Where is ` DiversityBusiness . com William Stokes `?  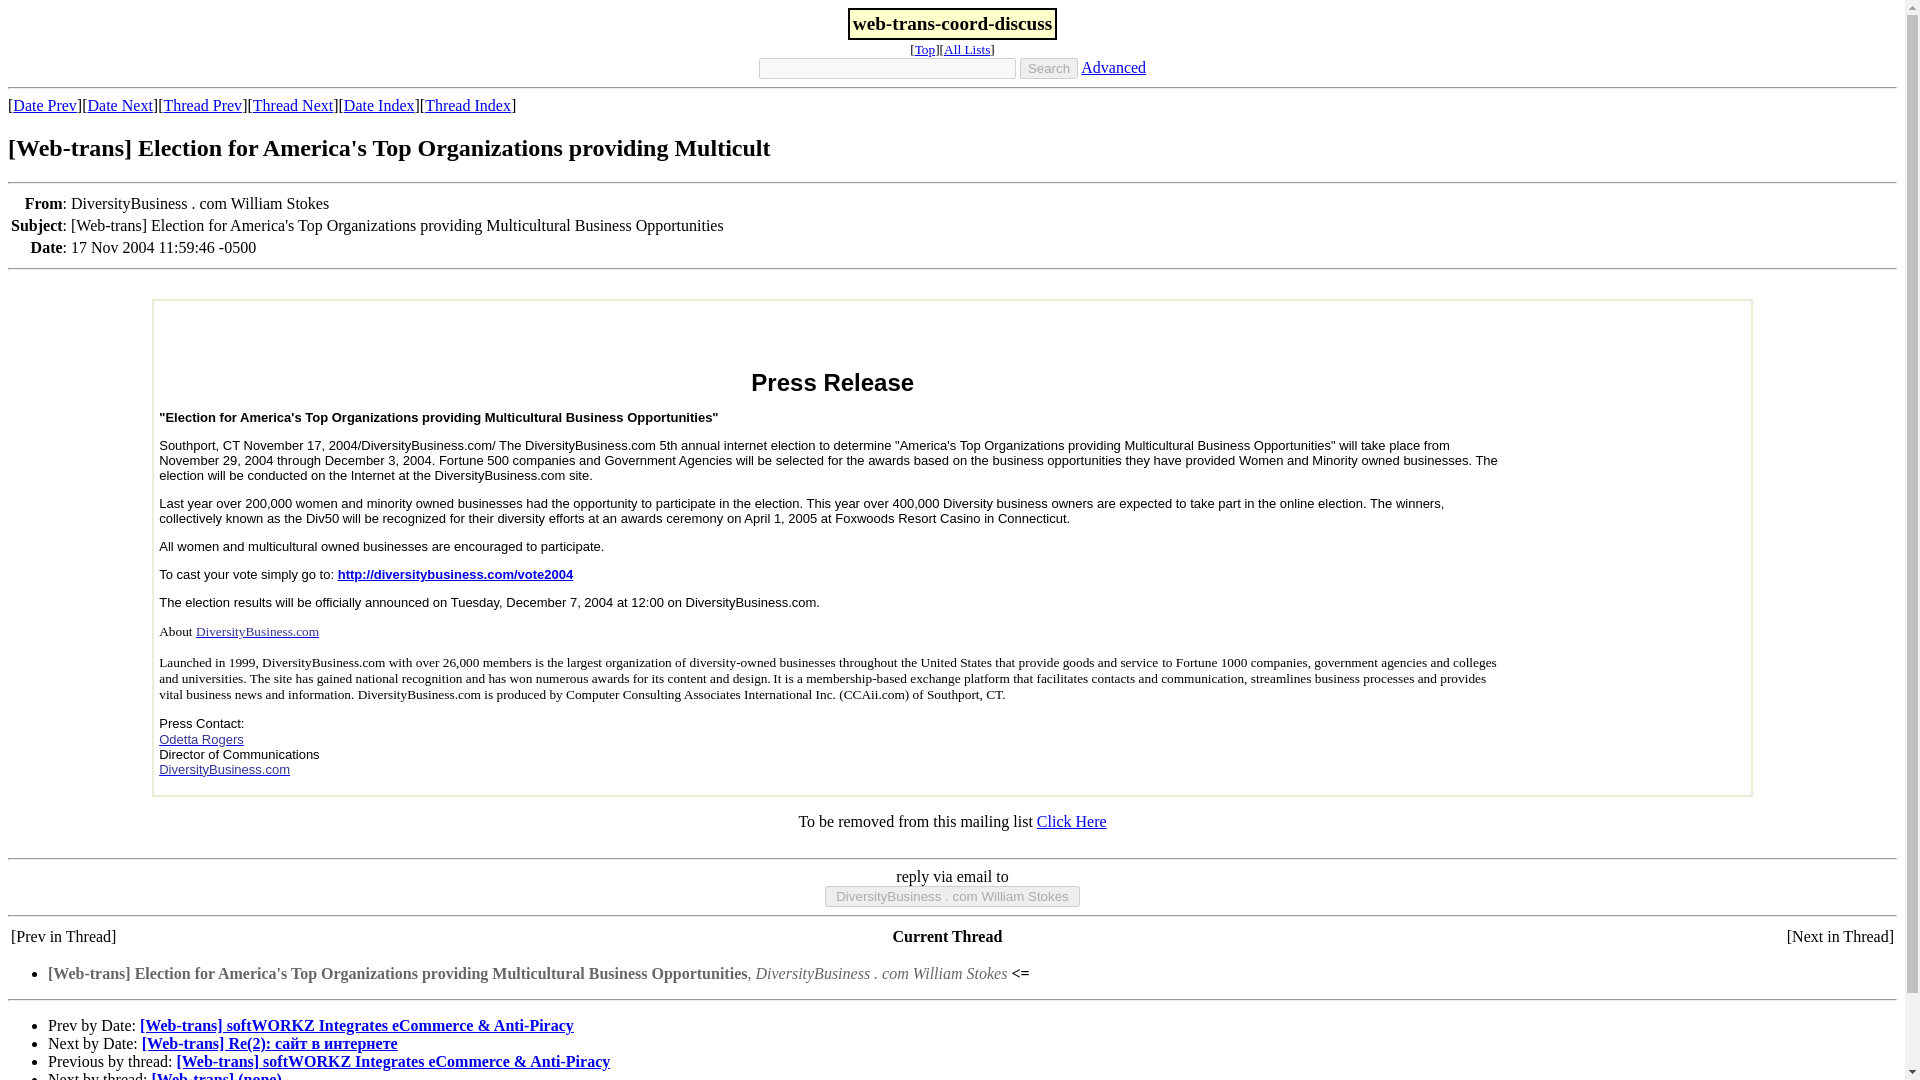  DiversityBusiness . com William Stokes  is located at coordinates (952, 896).